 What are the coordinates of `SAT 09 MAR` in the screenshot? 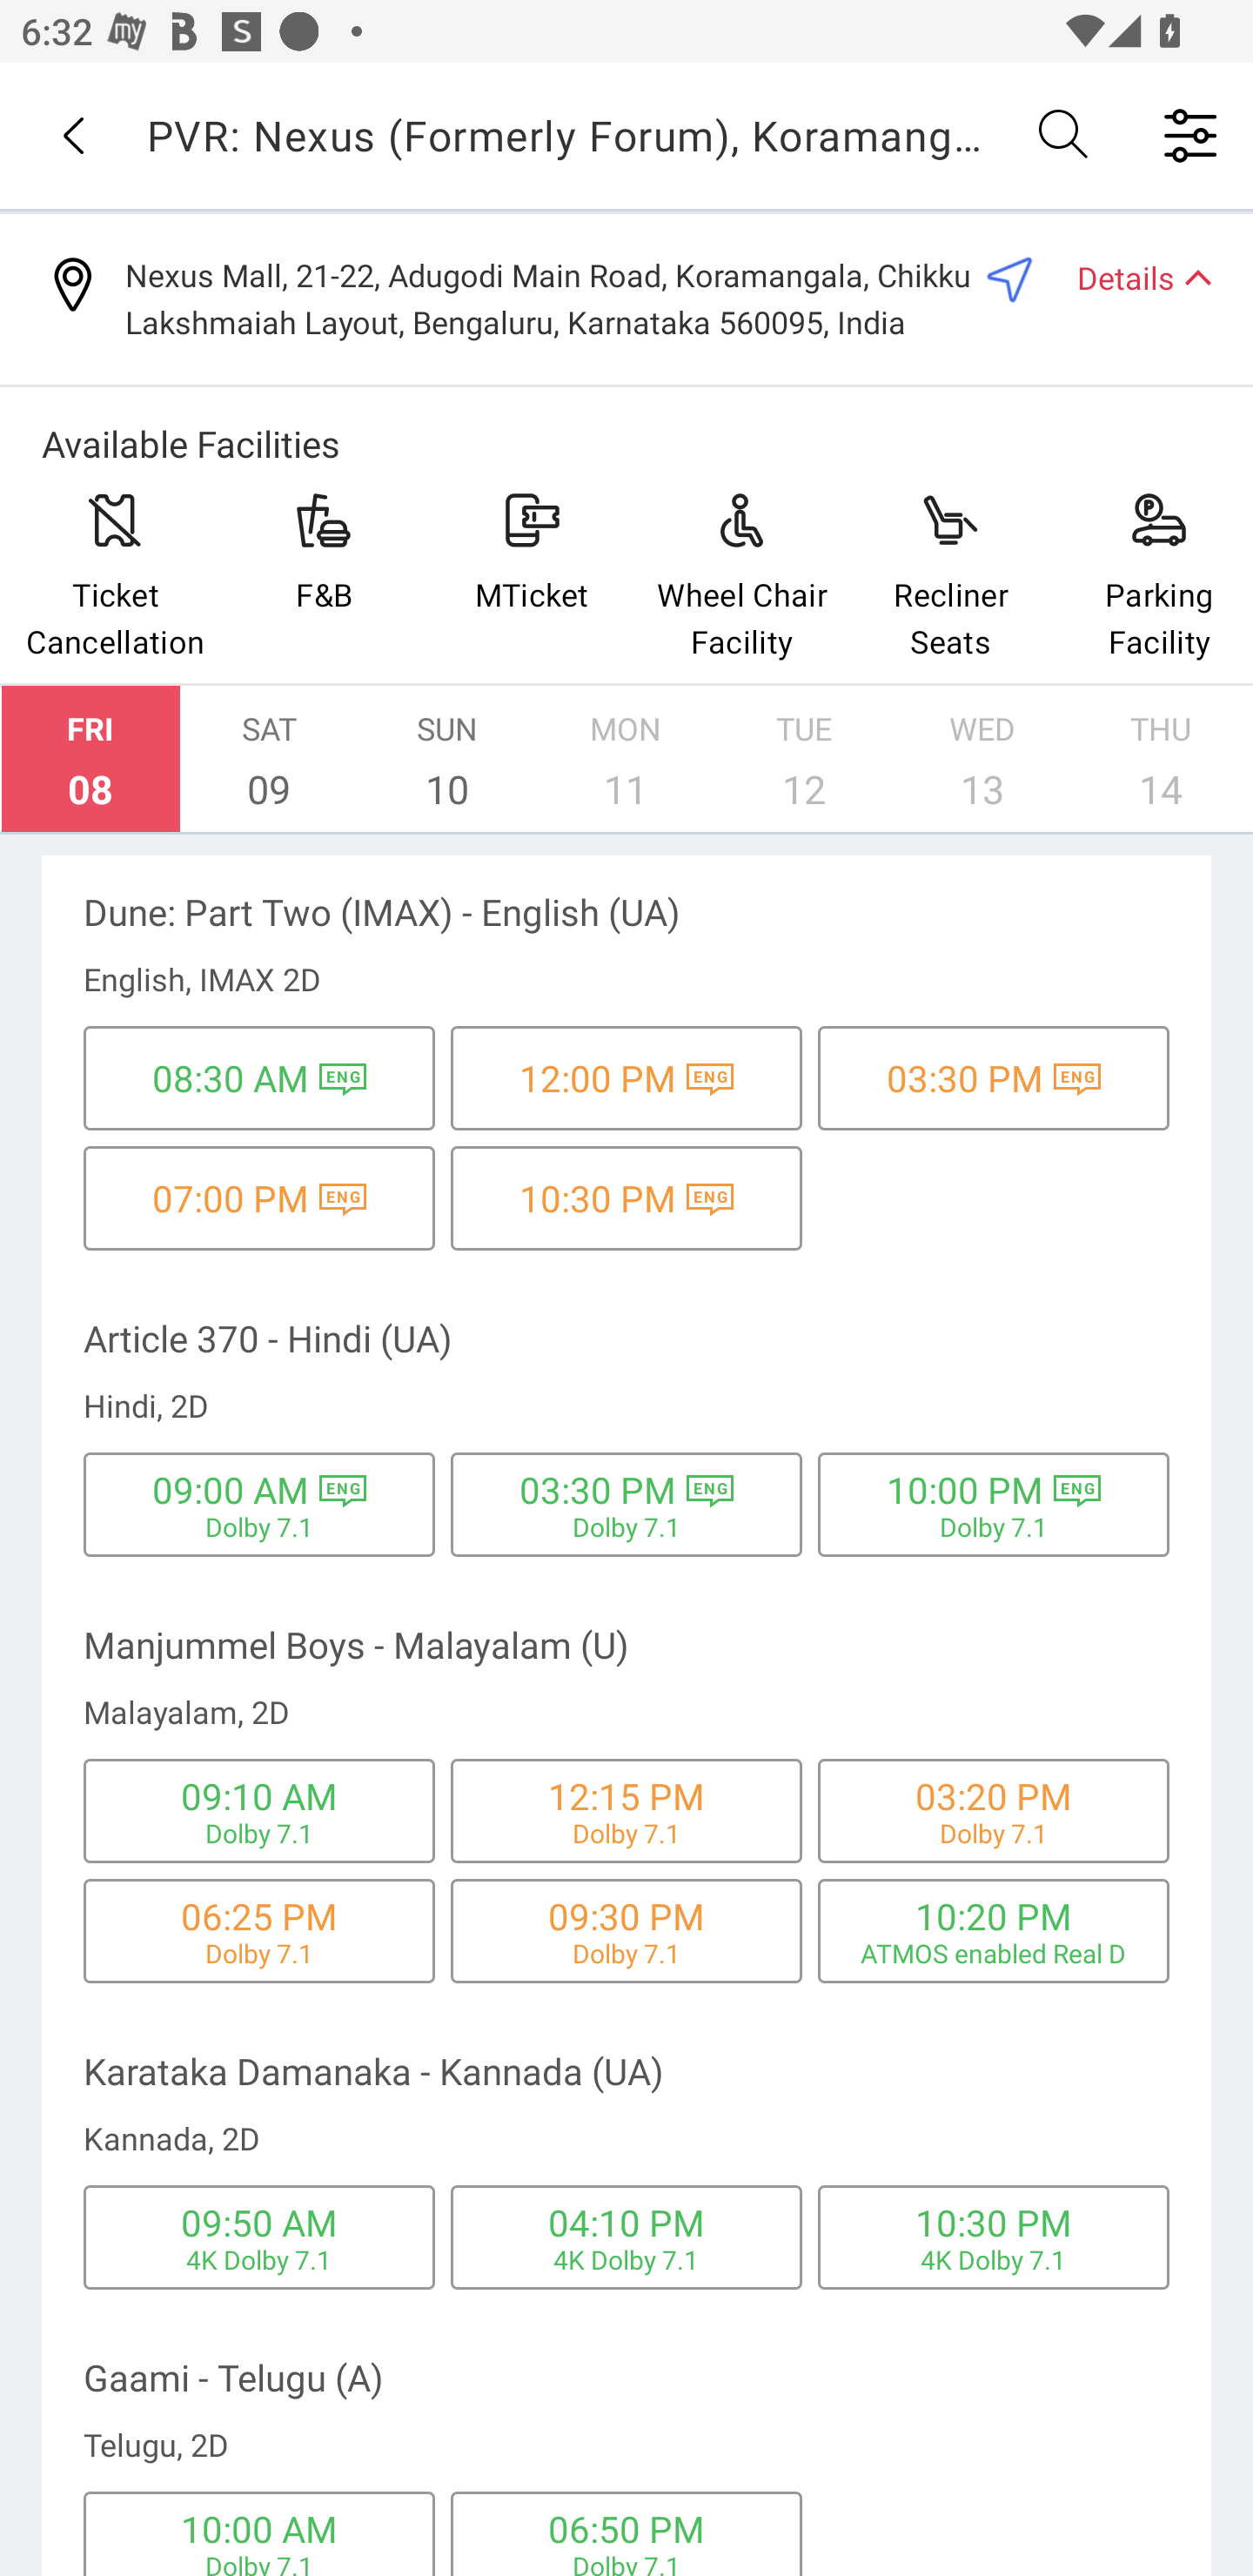 It's located at (269, 759).